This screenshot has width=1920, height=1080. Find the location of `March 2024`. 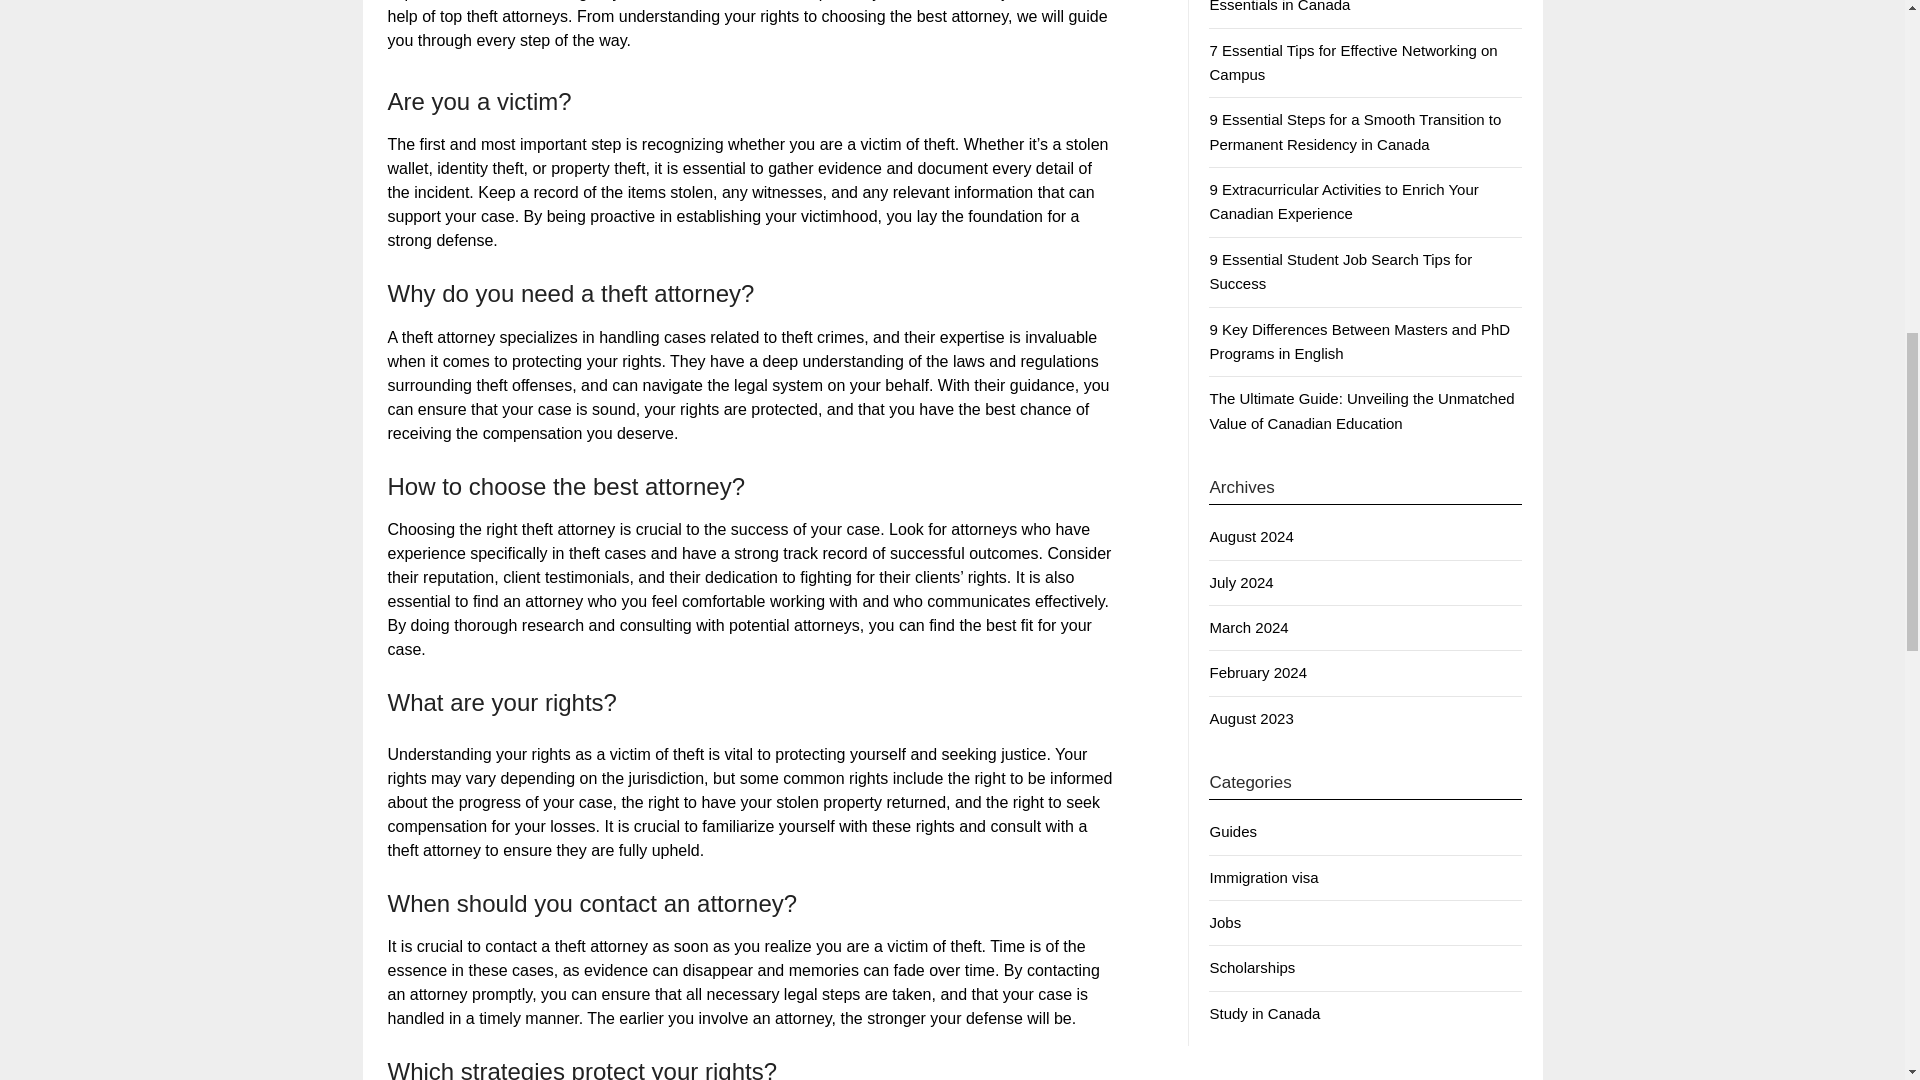

March 2024 is located at coordinates (1248, 627).